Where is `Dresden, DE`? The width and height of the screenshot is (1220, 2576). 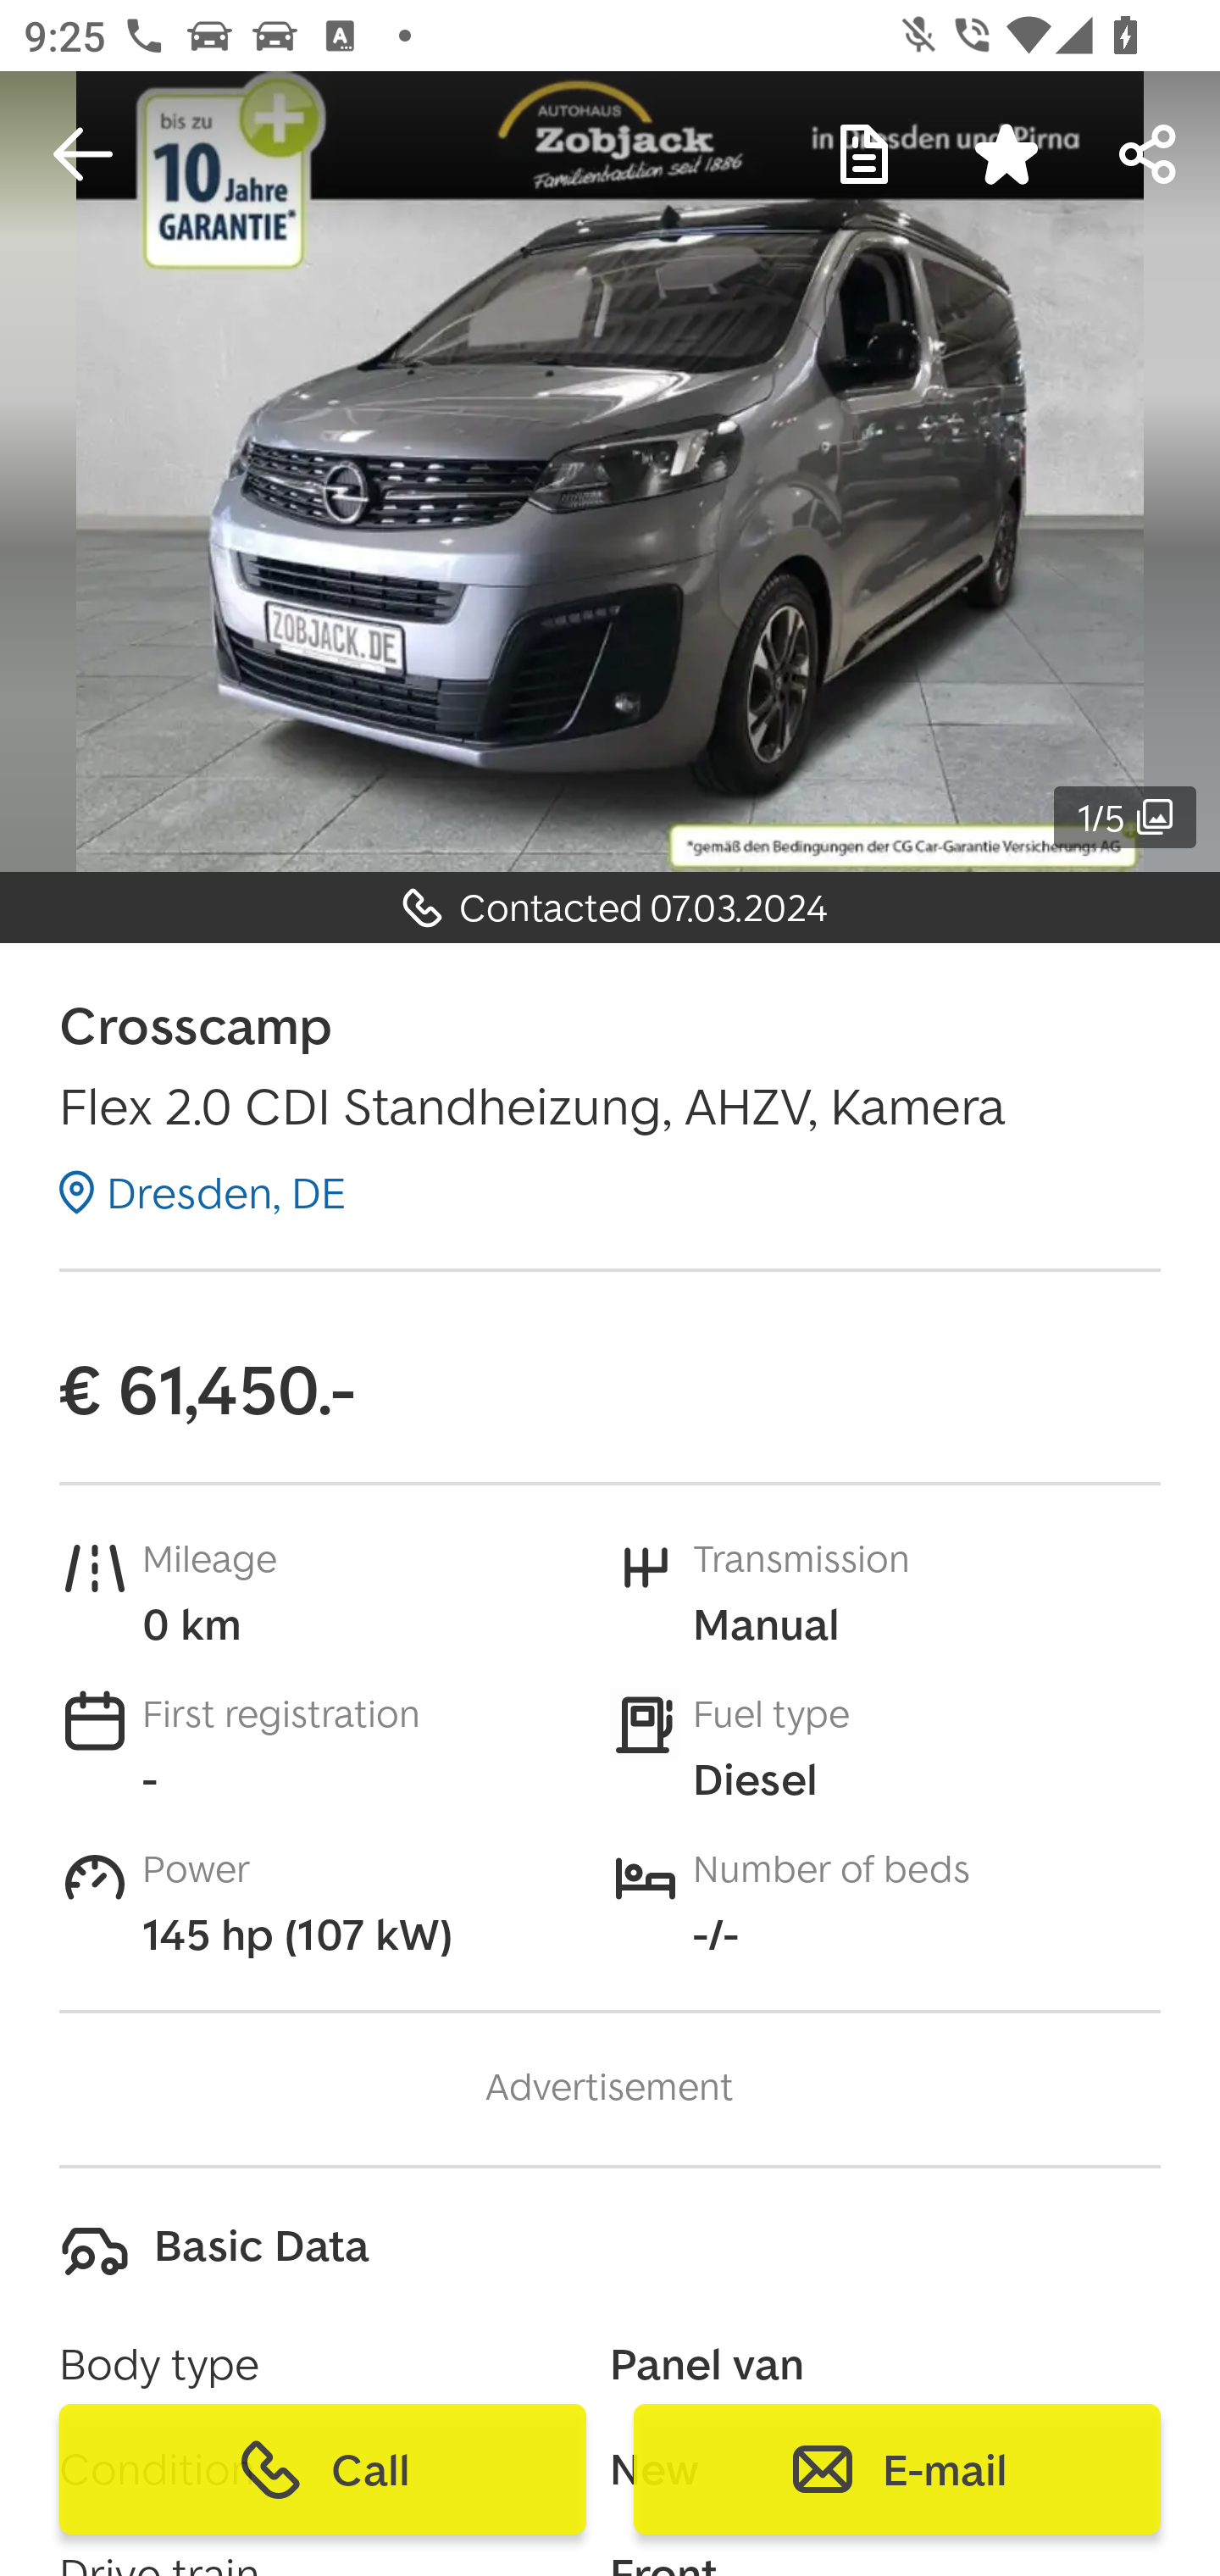 Dresden, DE is located at coordinates (202, 1192).